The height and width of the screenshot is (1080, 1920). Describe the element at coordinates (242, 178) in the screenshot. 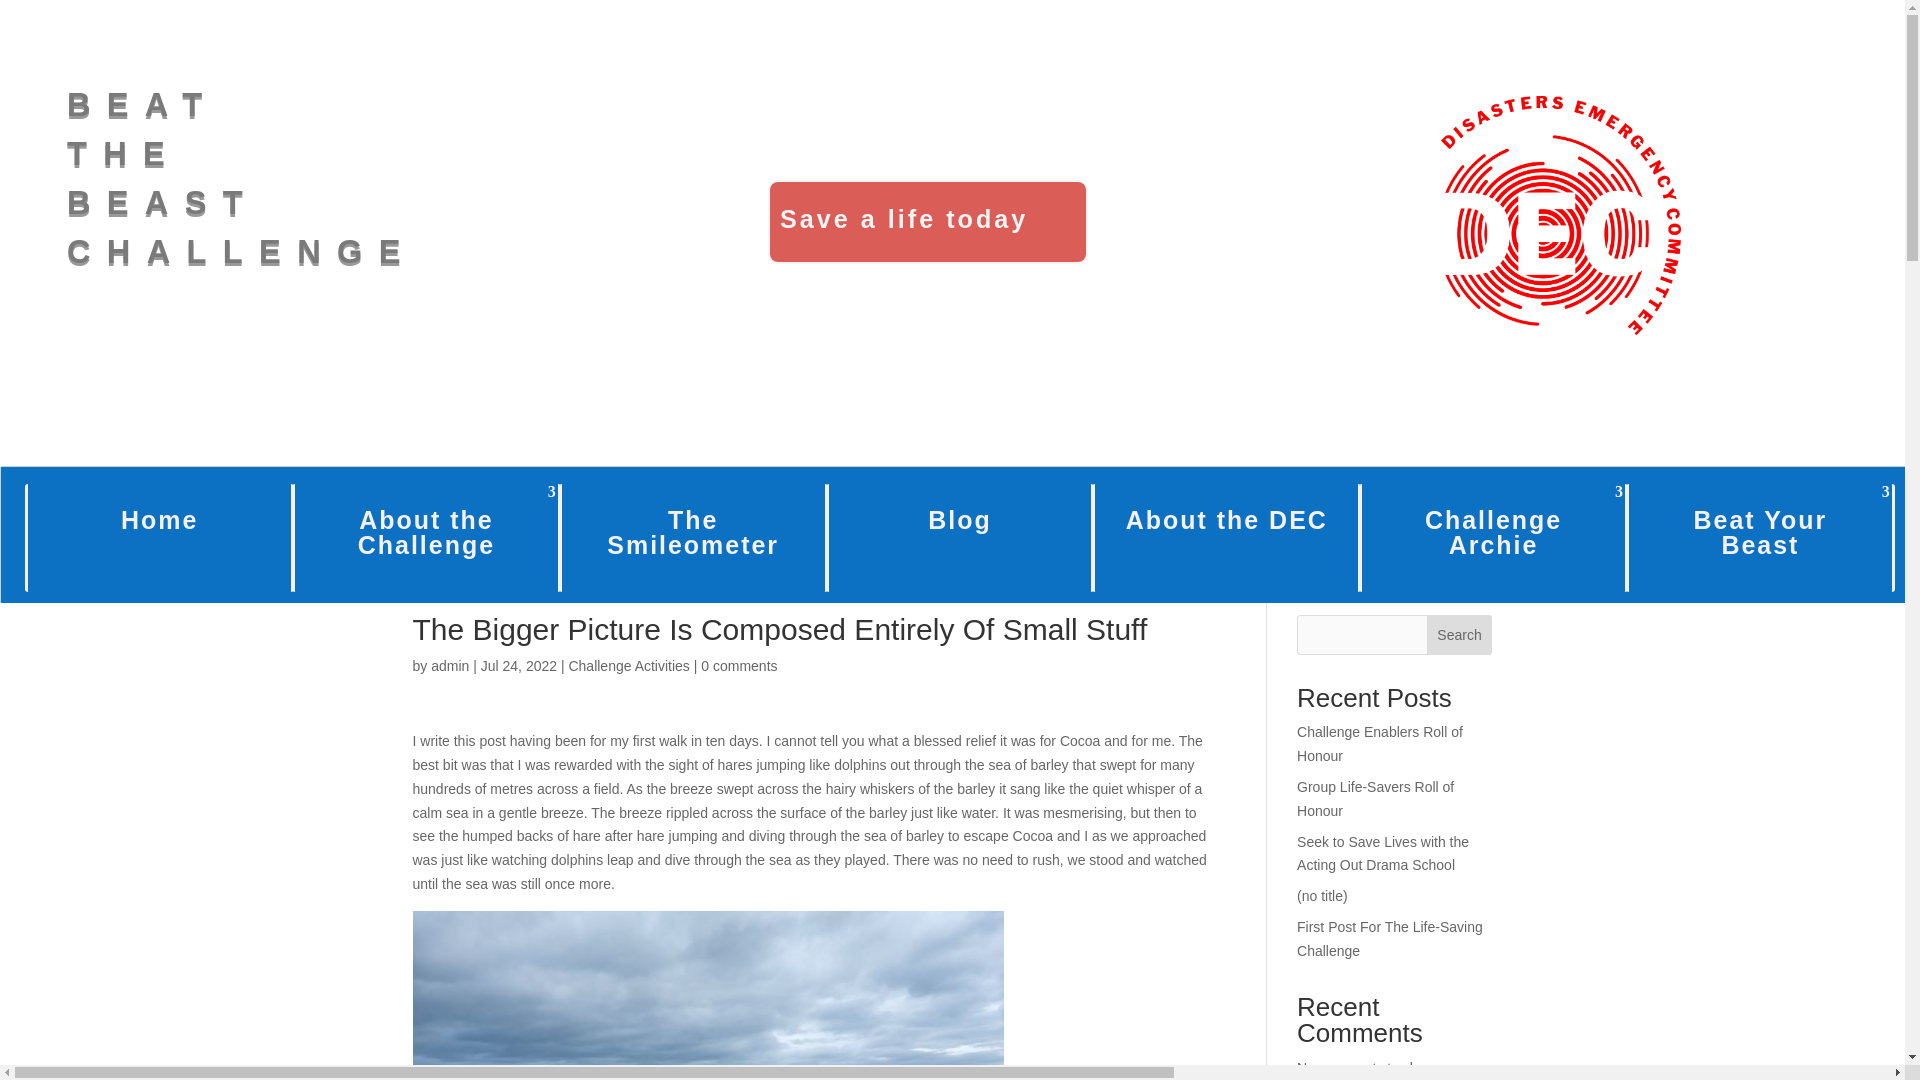

I see `DEC-Logo-small--XJcDMZ` at that location.